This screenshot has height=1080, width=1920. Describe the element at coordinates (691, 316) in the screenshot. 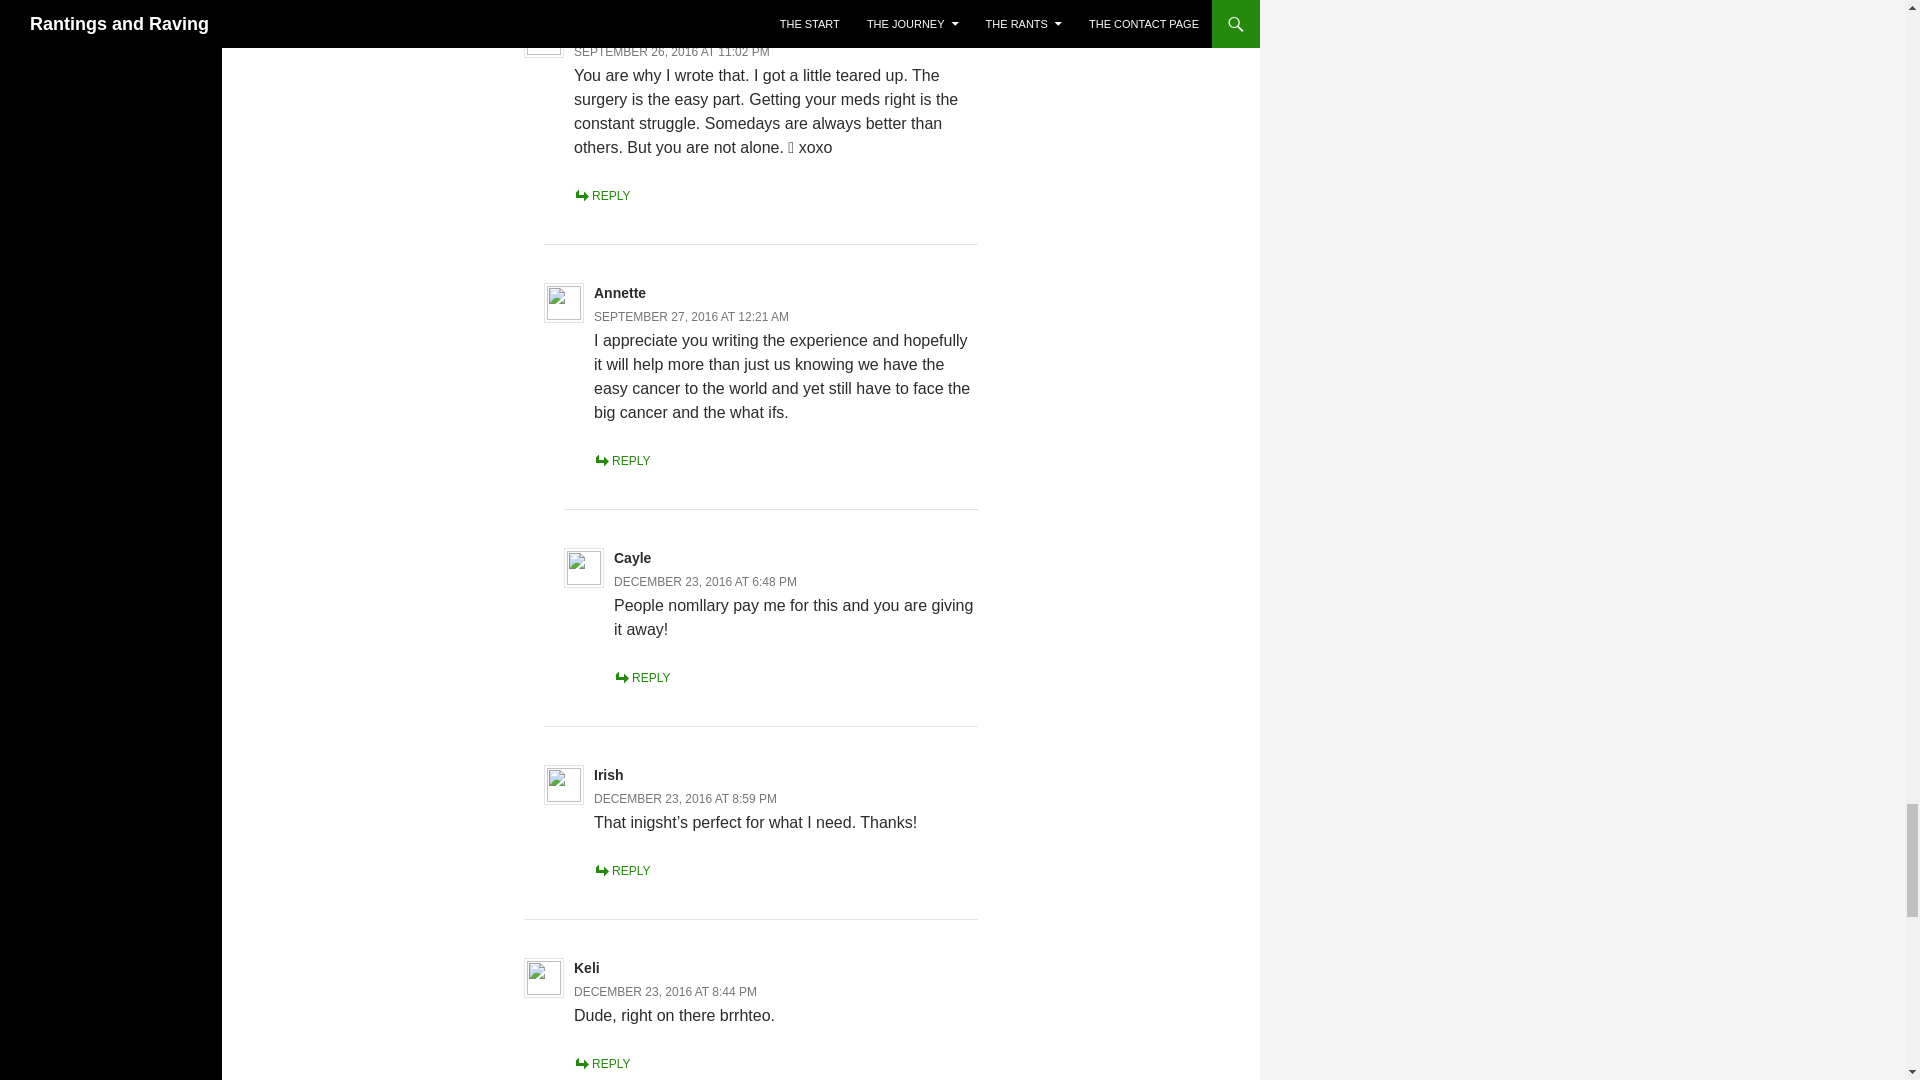

I see `SEPTEMBER 27, 2016 AT 12:21 AM` at that location.